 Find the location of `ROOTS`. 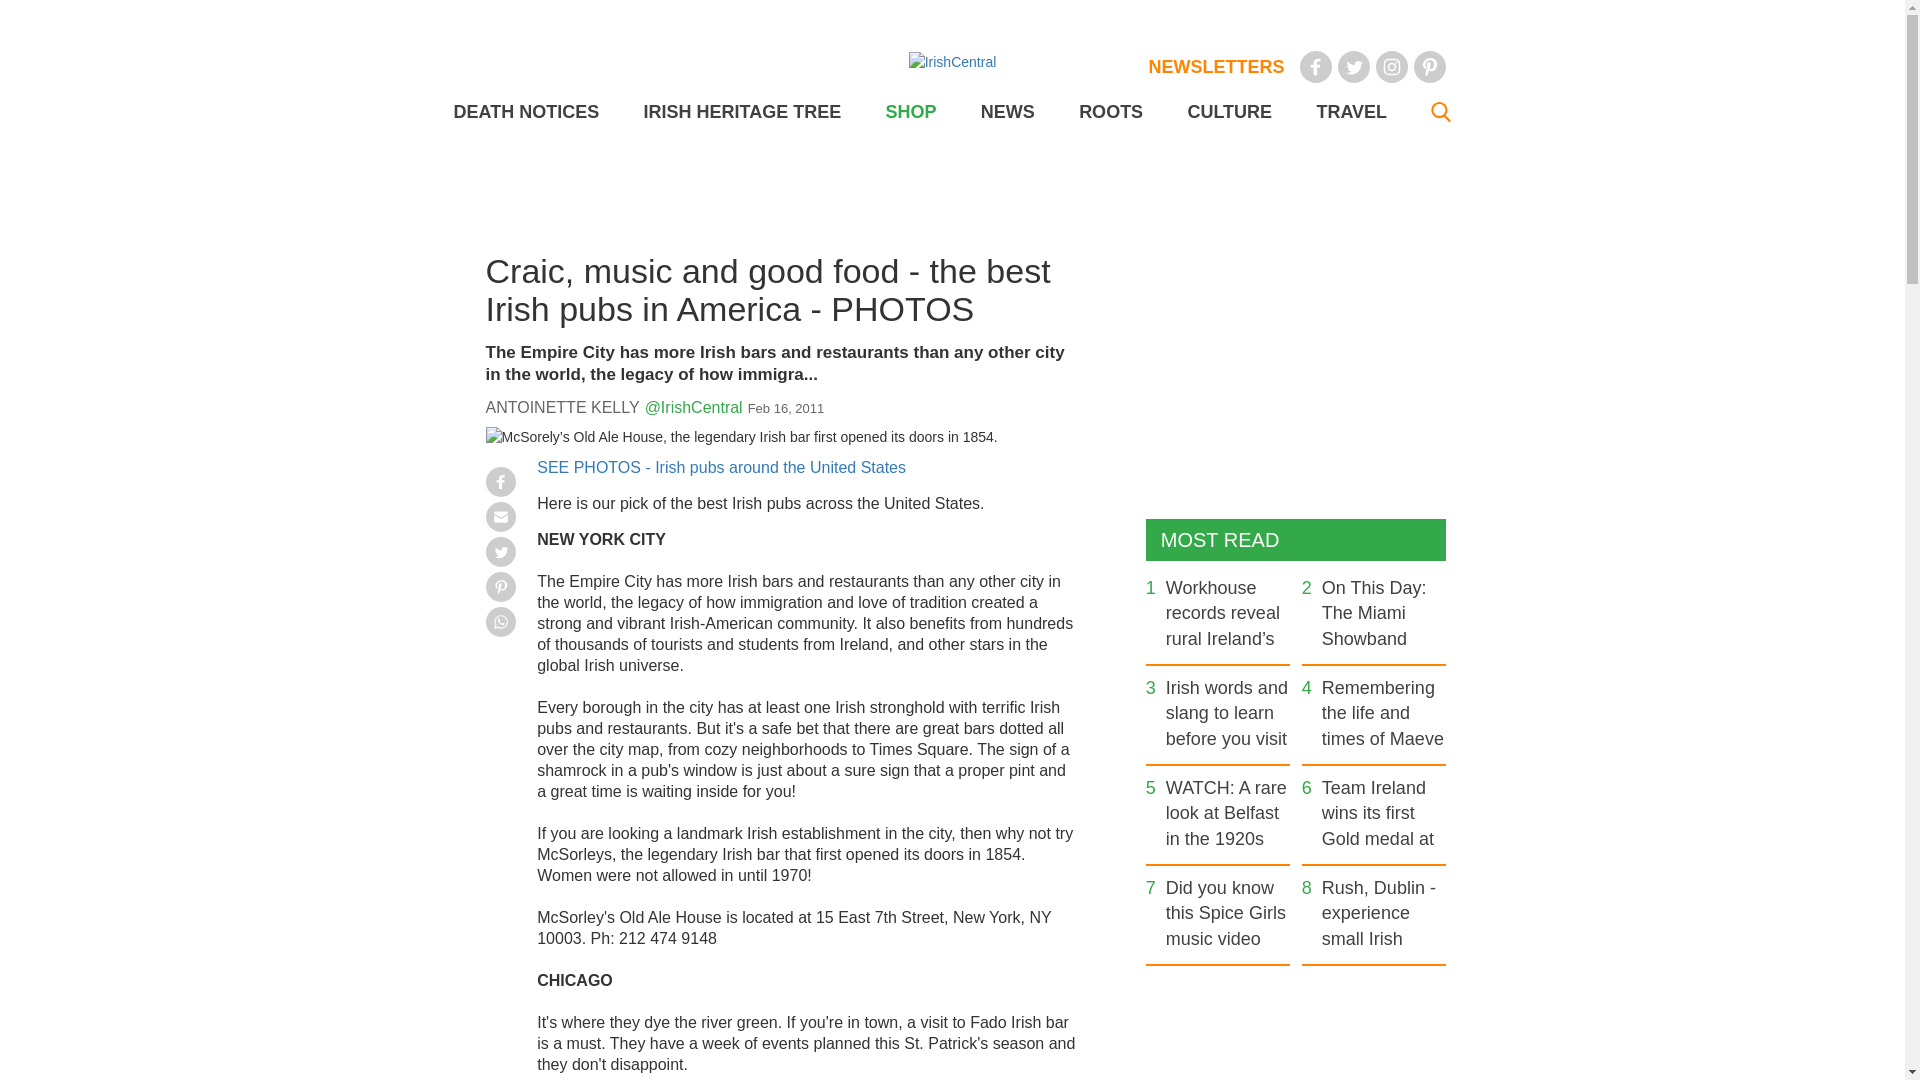

ROOTS is located at coordinates (1110, 112).